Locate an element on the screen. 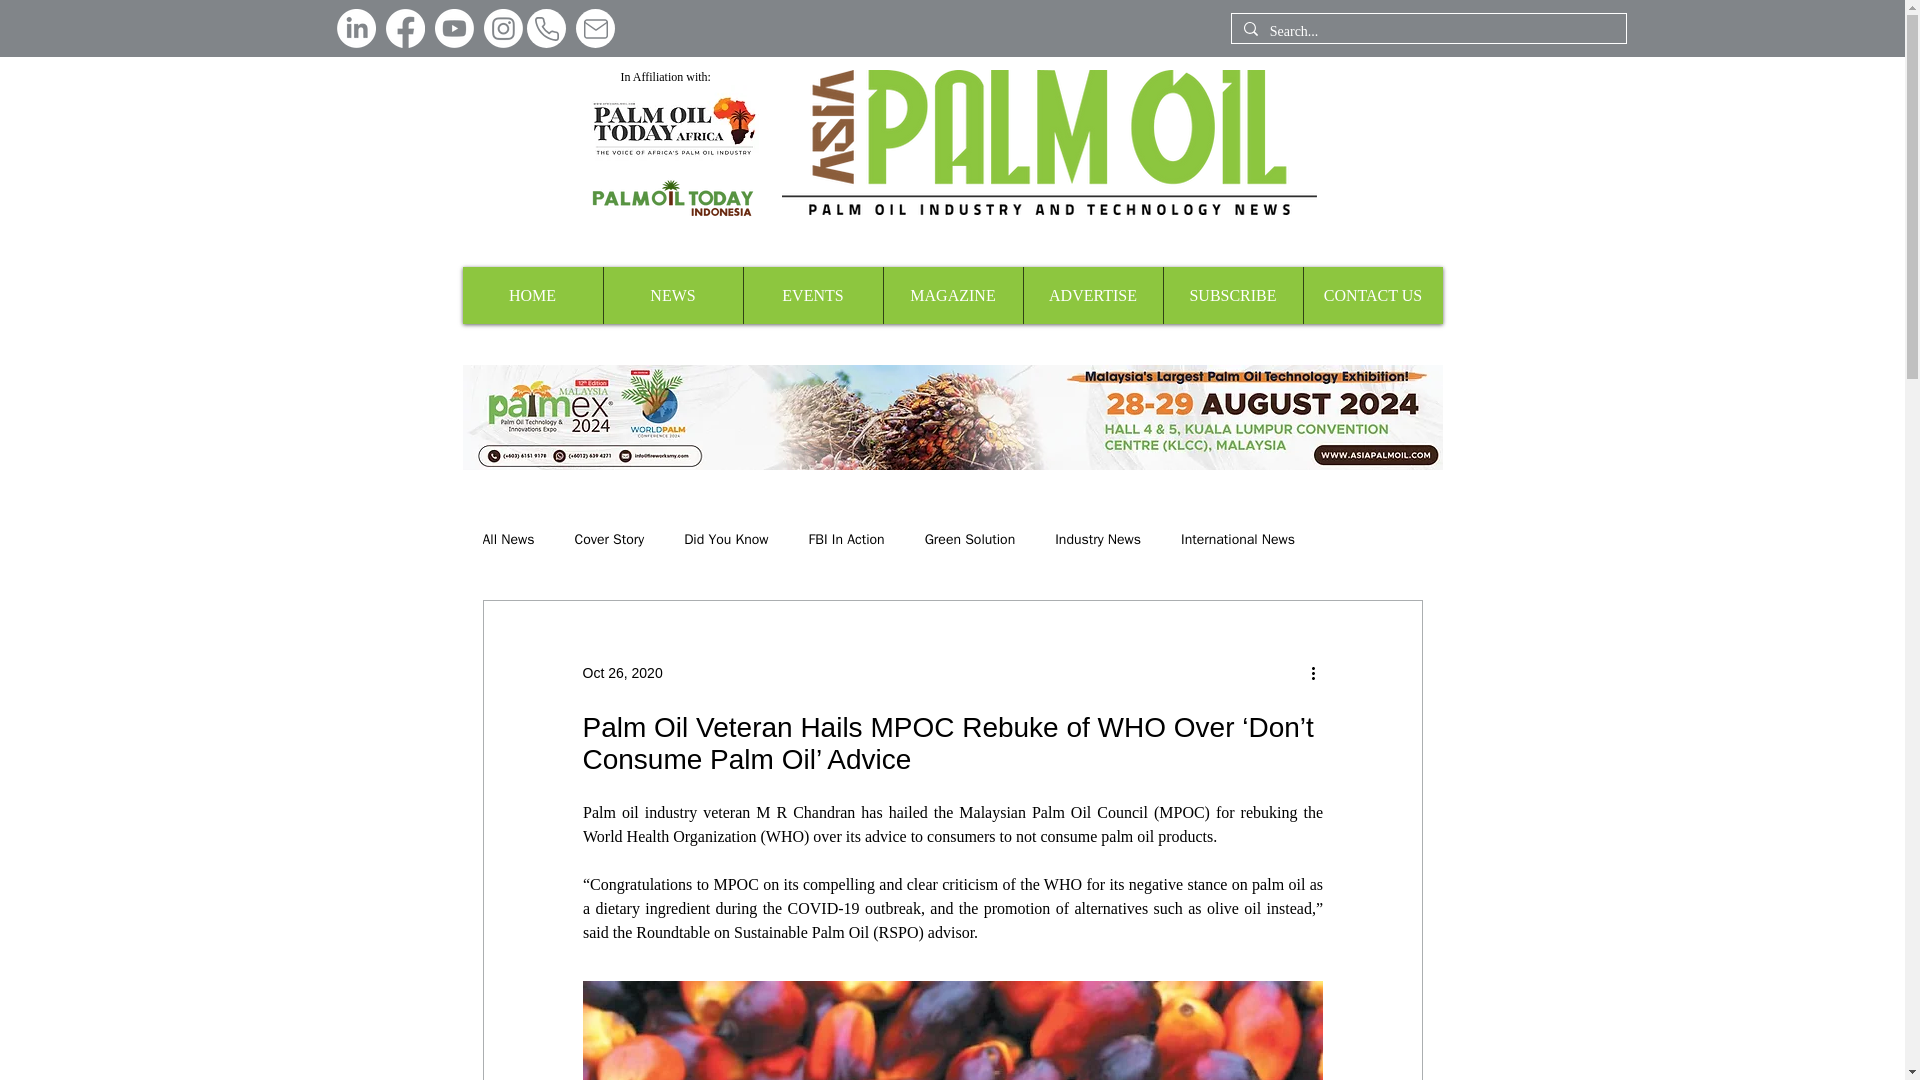 This screenshot has width=1920, height=1080. All News is located at coordinates (507, 540).